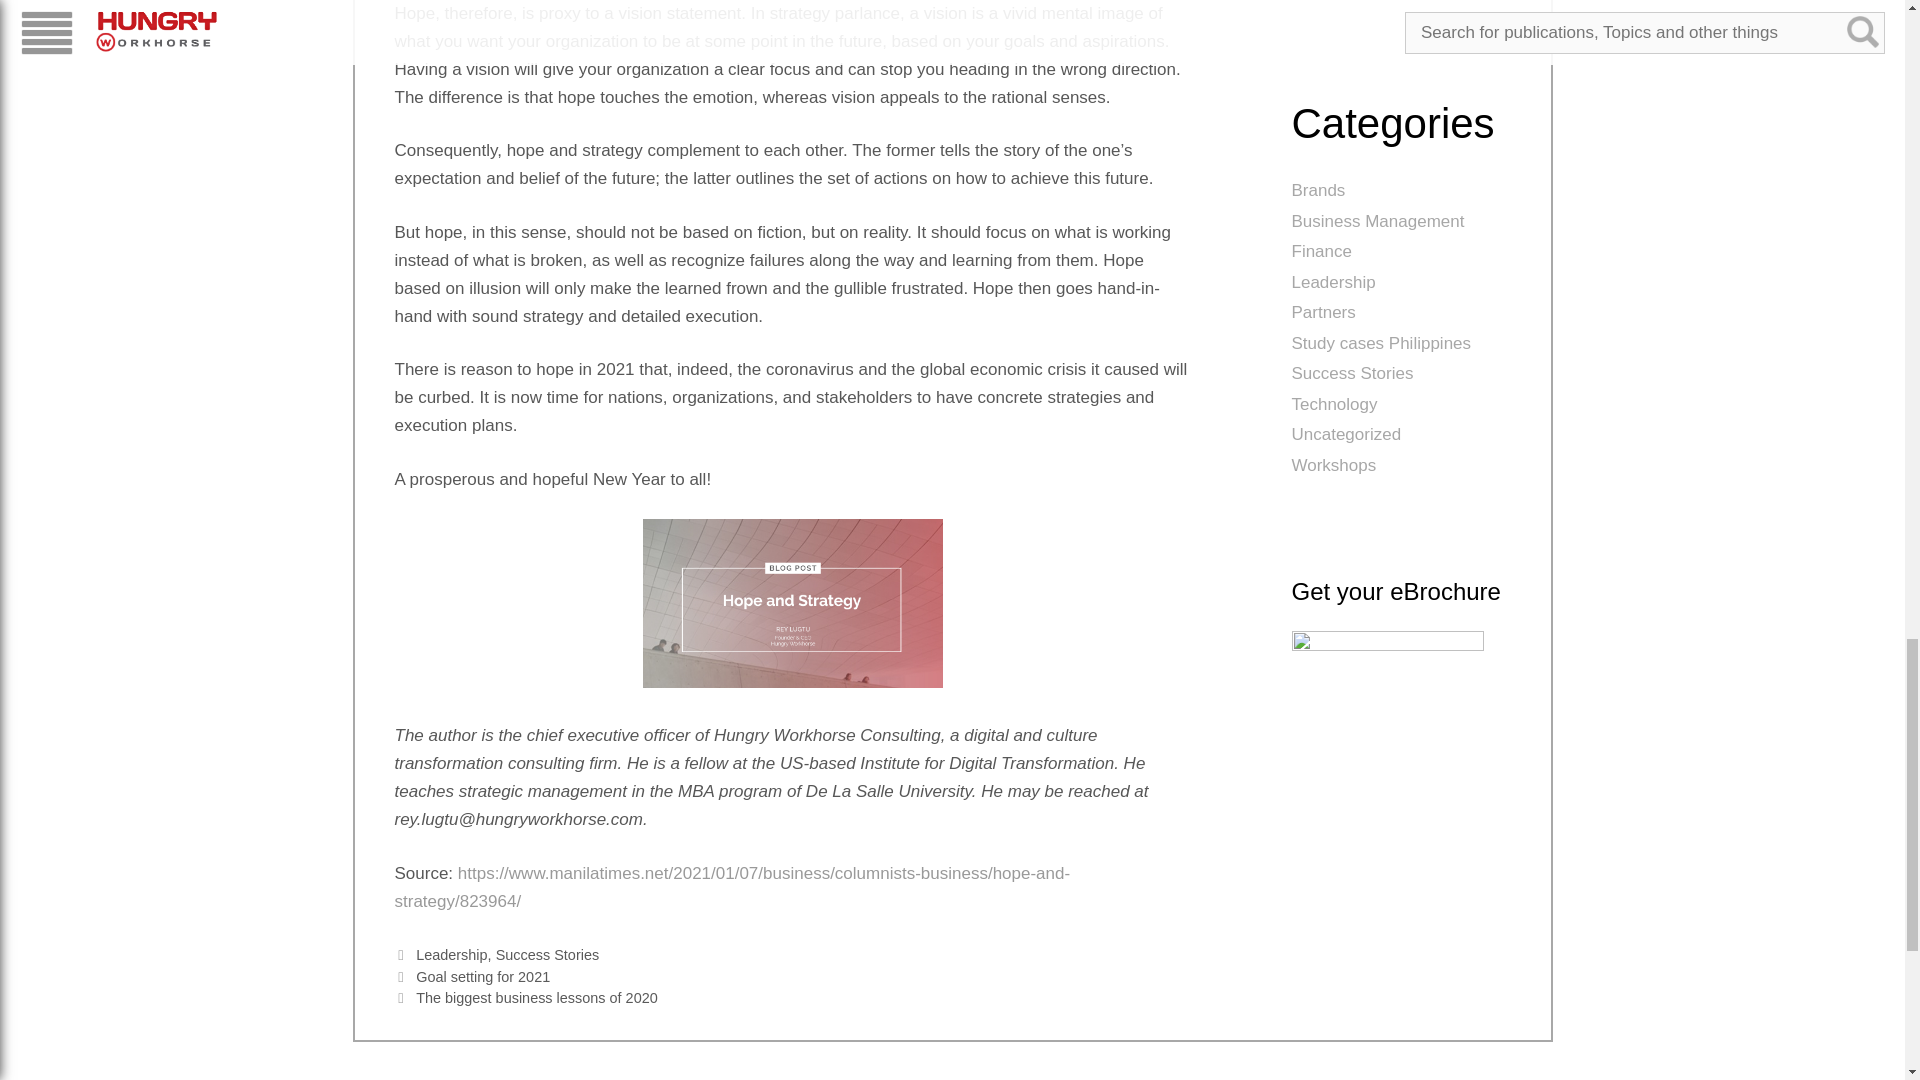 The height and width of the screenshot is (1080, 1920). I want to click on Goal setting for 2021, so click(482, 976).